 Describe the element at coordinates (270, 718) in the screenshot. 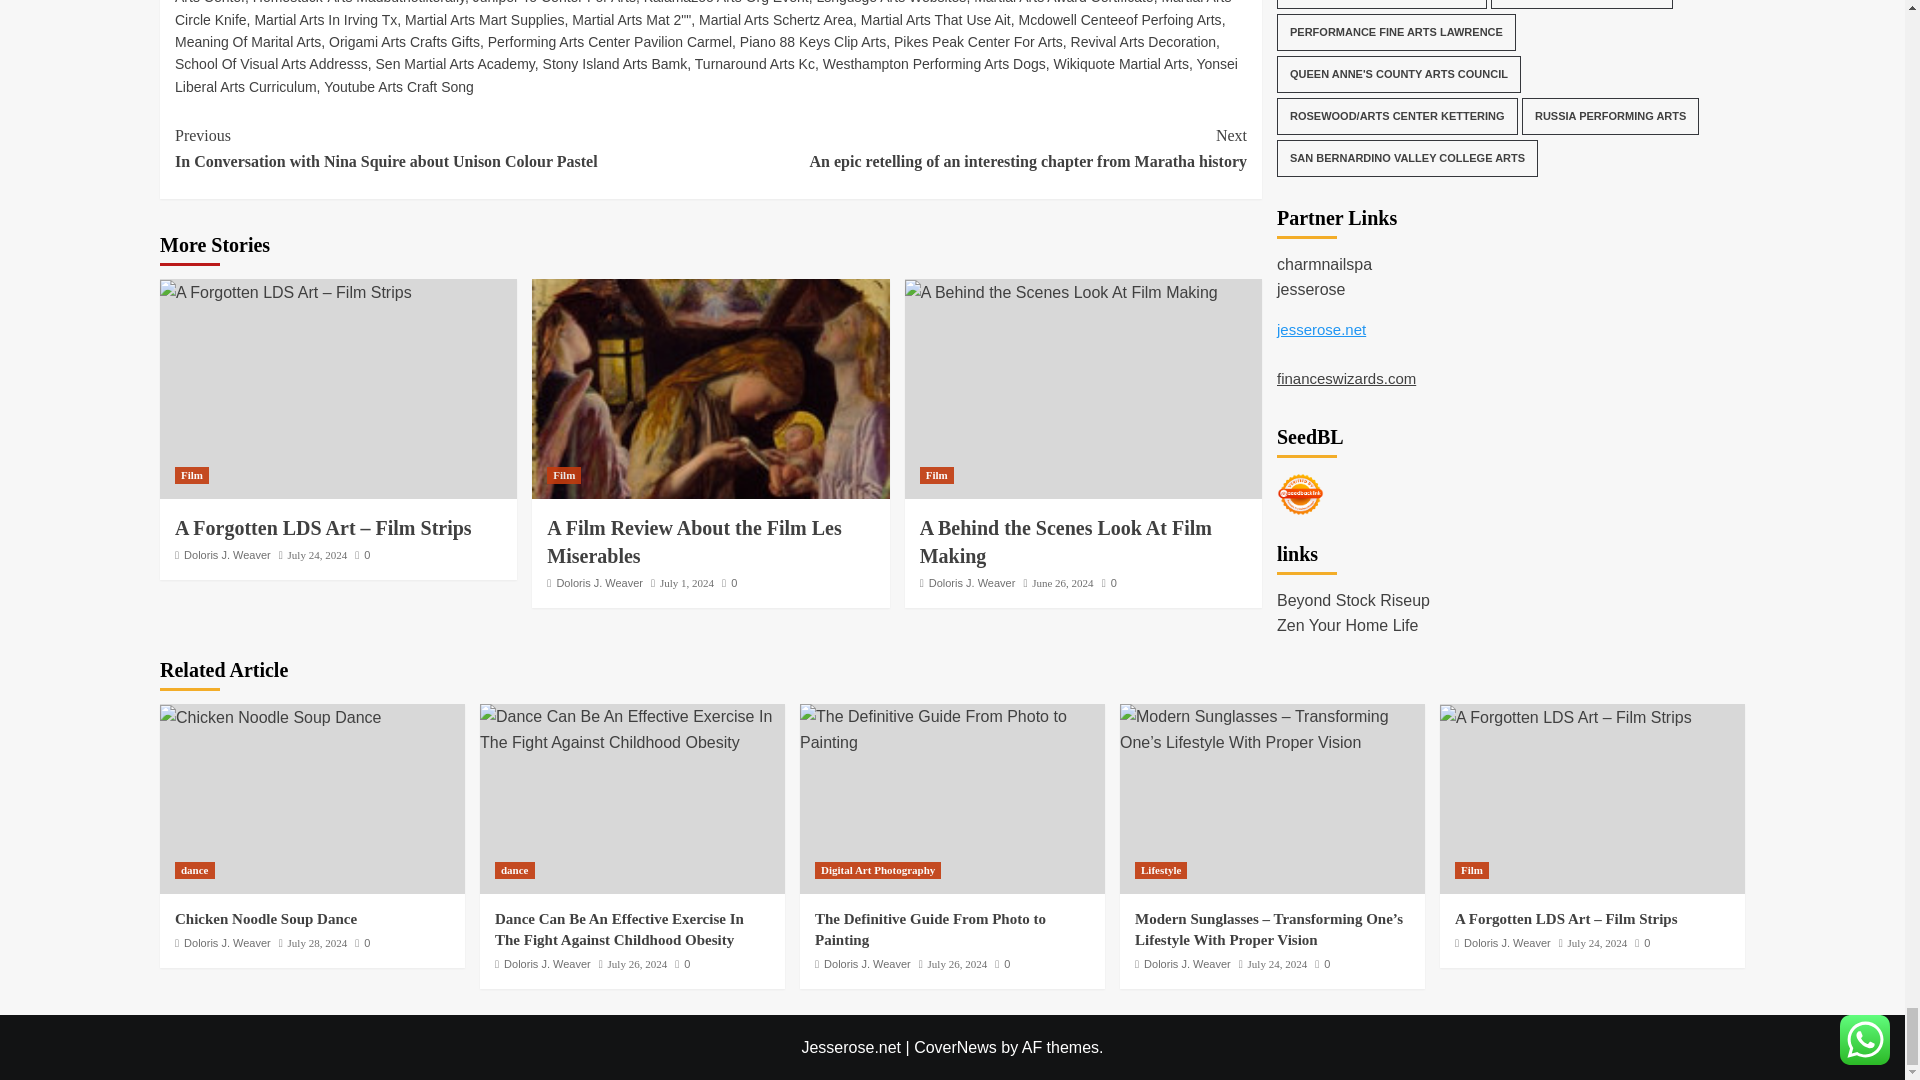

I see `Chicken Noodle Soup Dance` at that location.